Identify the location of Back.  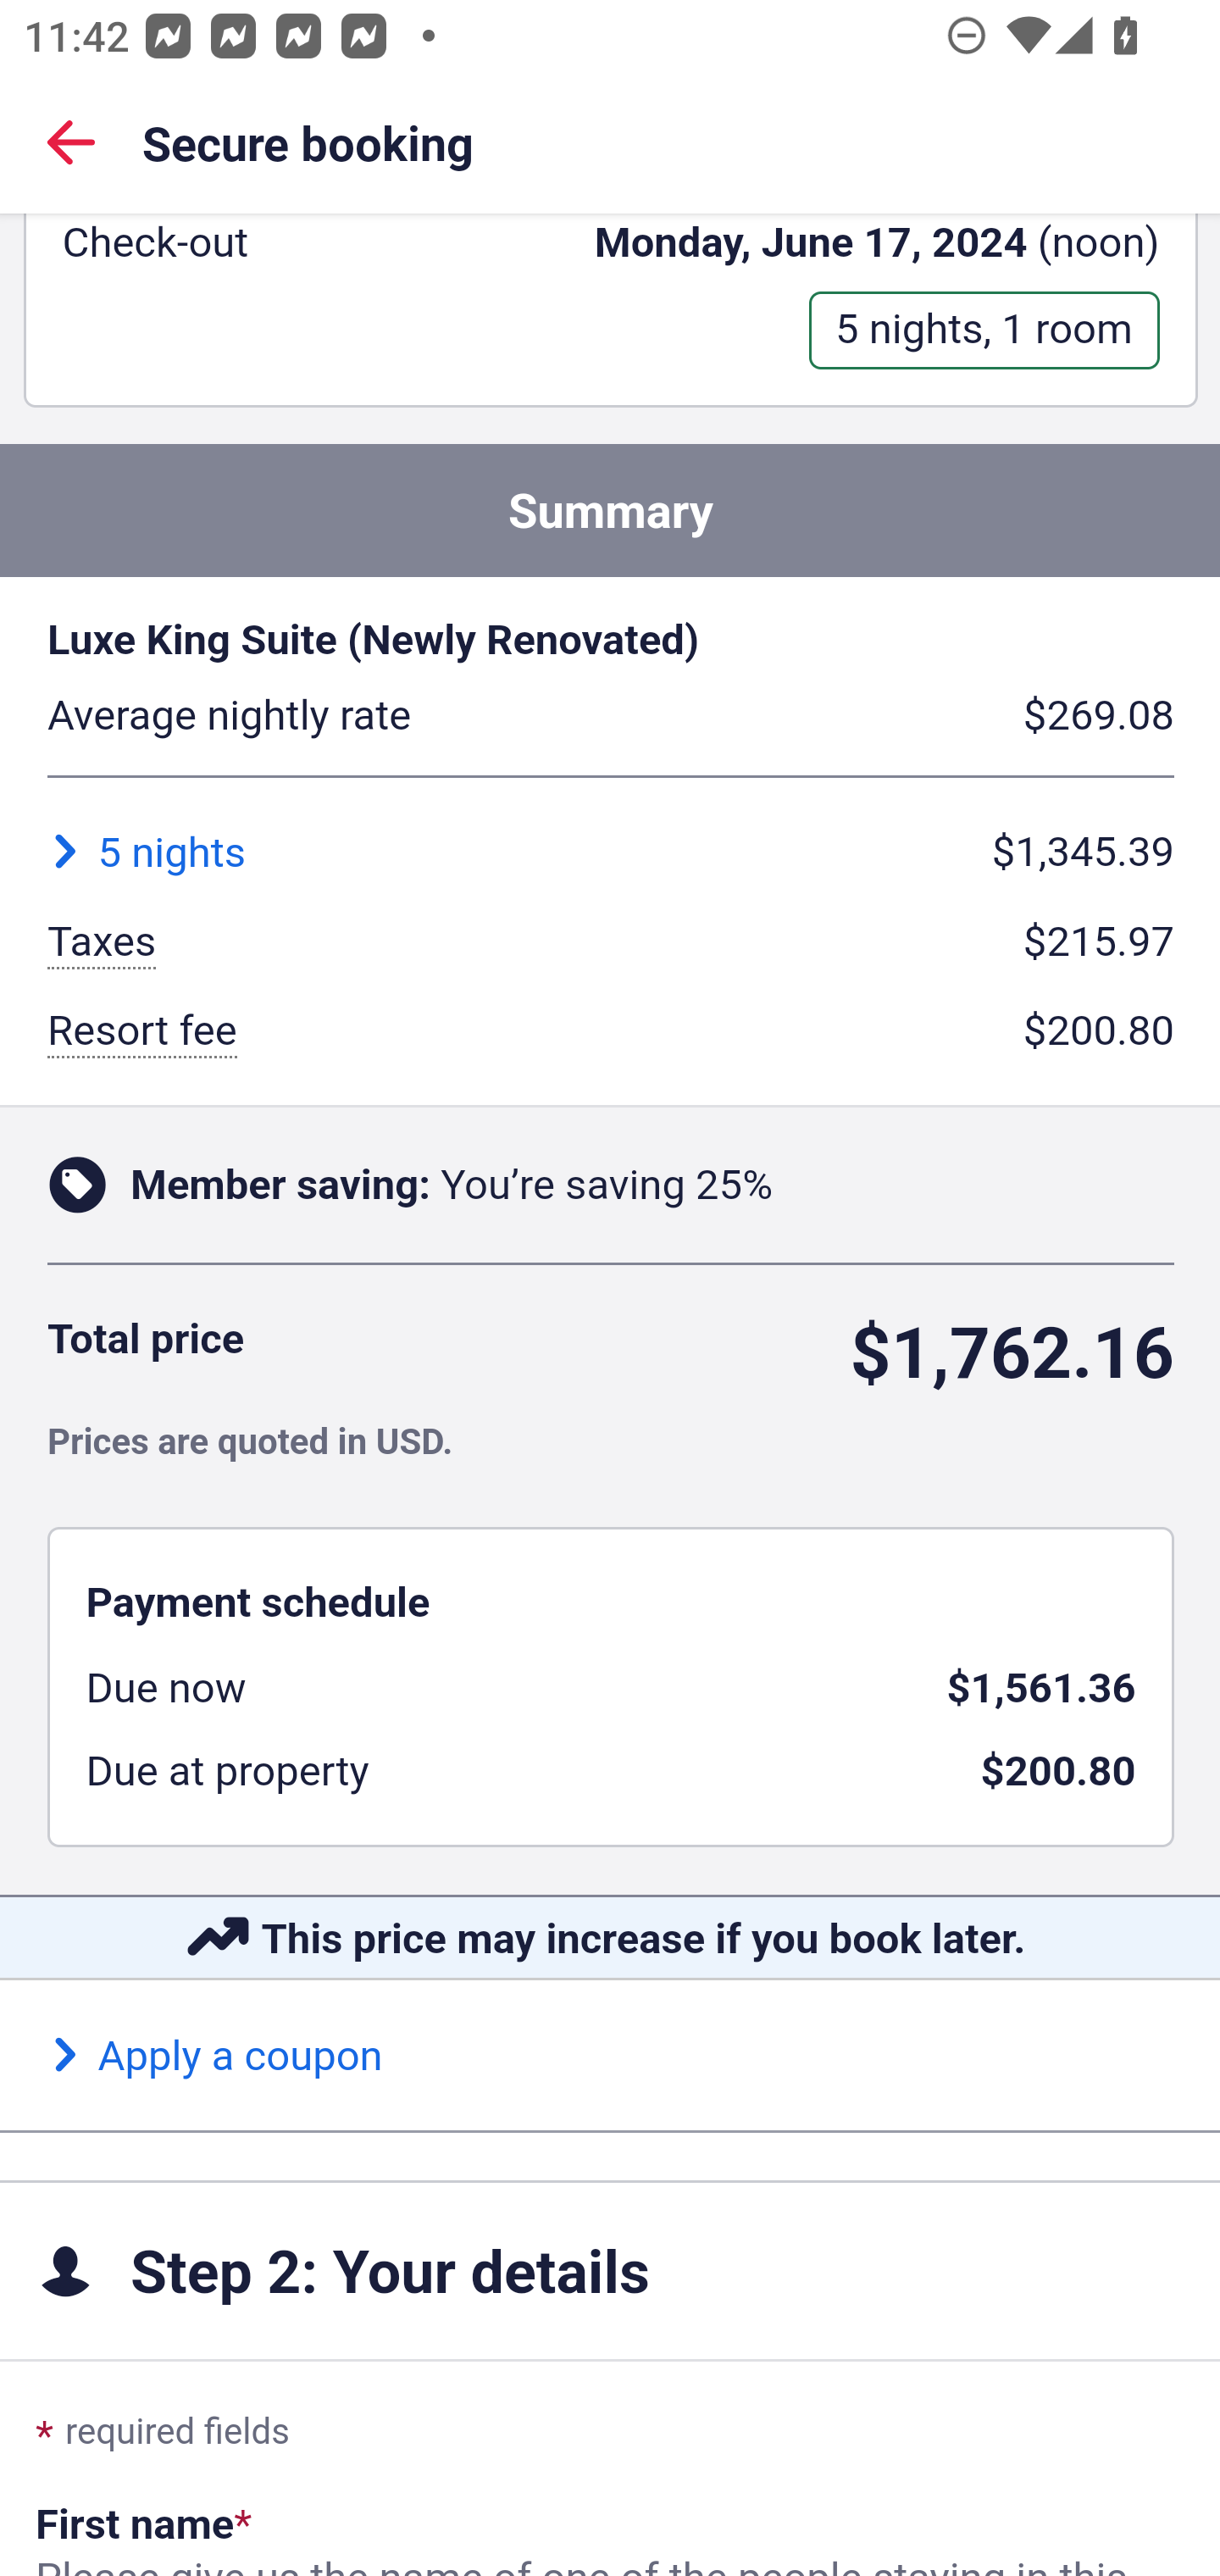
(71, 141).